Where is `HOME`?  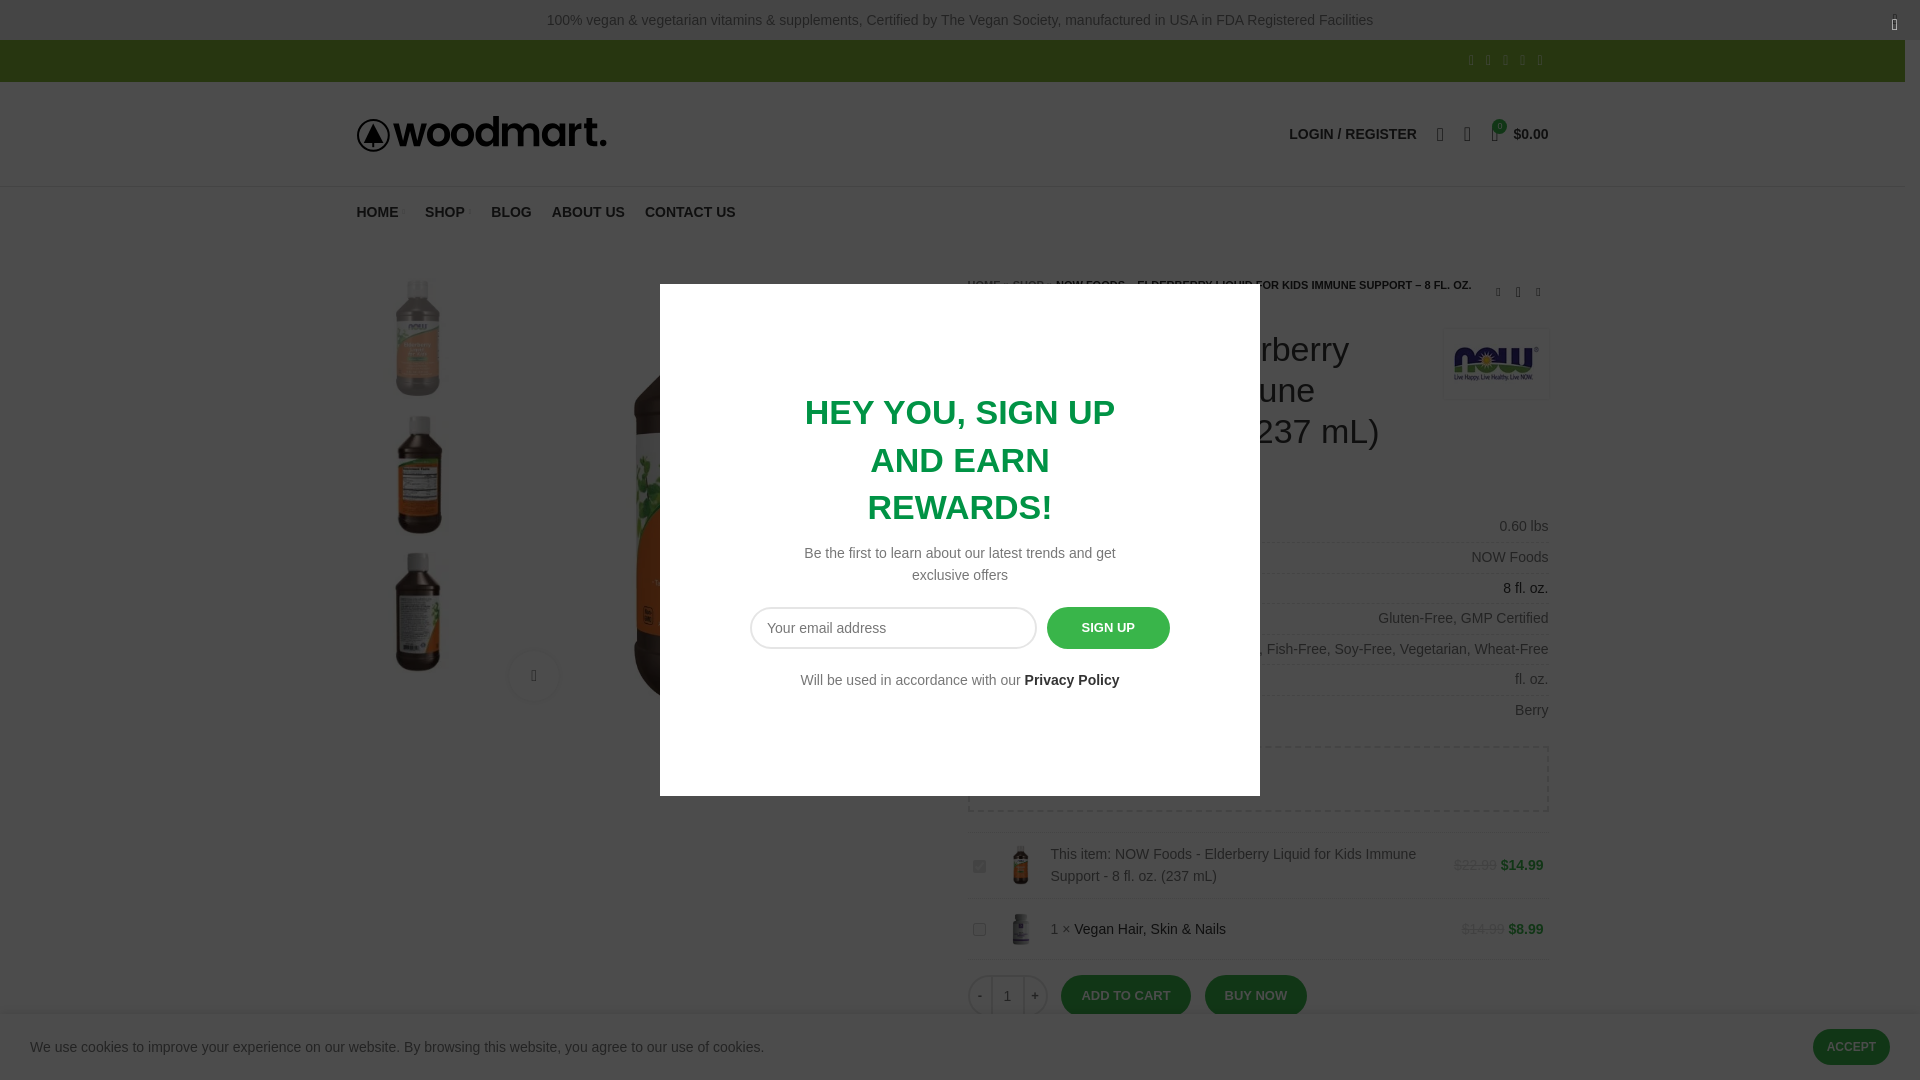
HOME is located at coordinates (984, 284).